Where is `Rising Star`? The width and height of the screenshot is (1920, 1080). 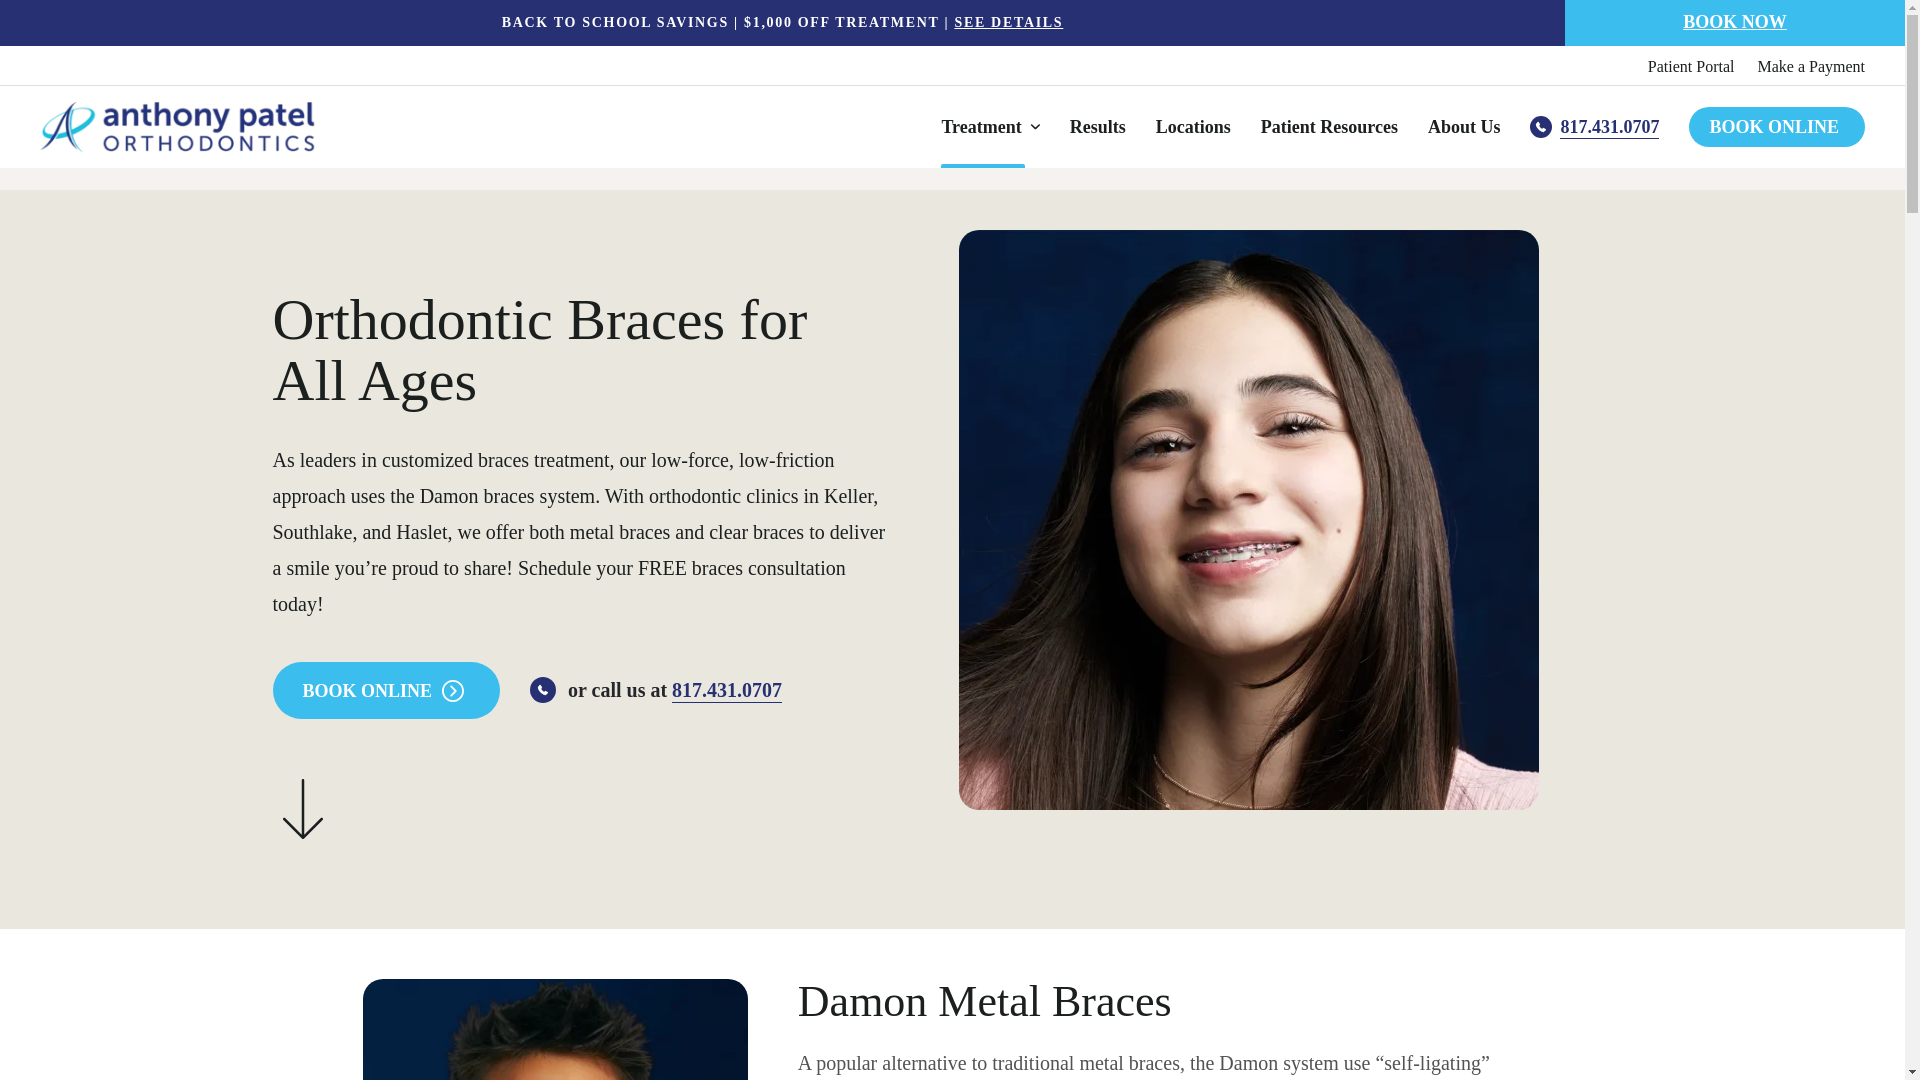 Rising Star is located at coordinates (616, 158).